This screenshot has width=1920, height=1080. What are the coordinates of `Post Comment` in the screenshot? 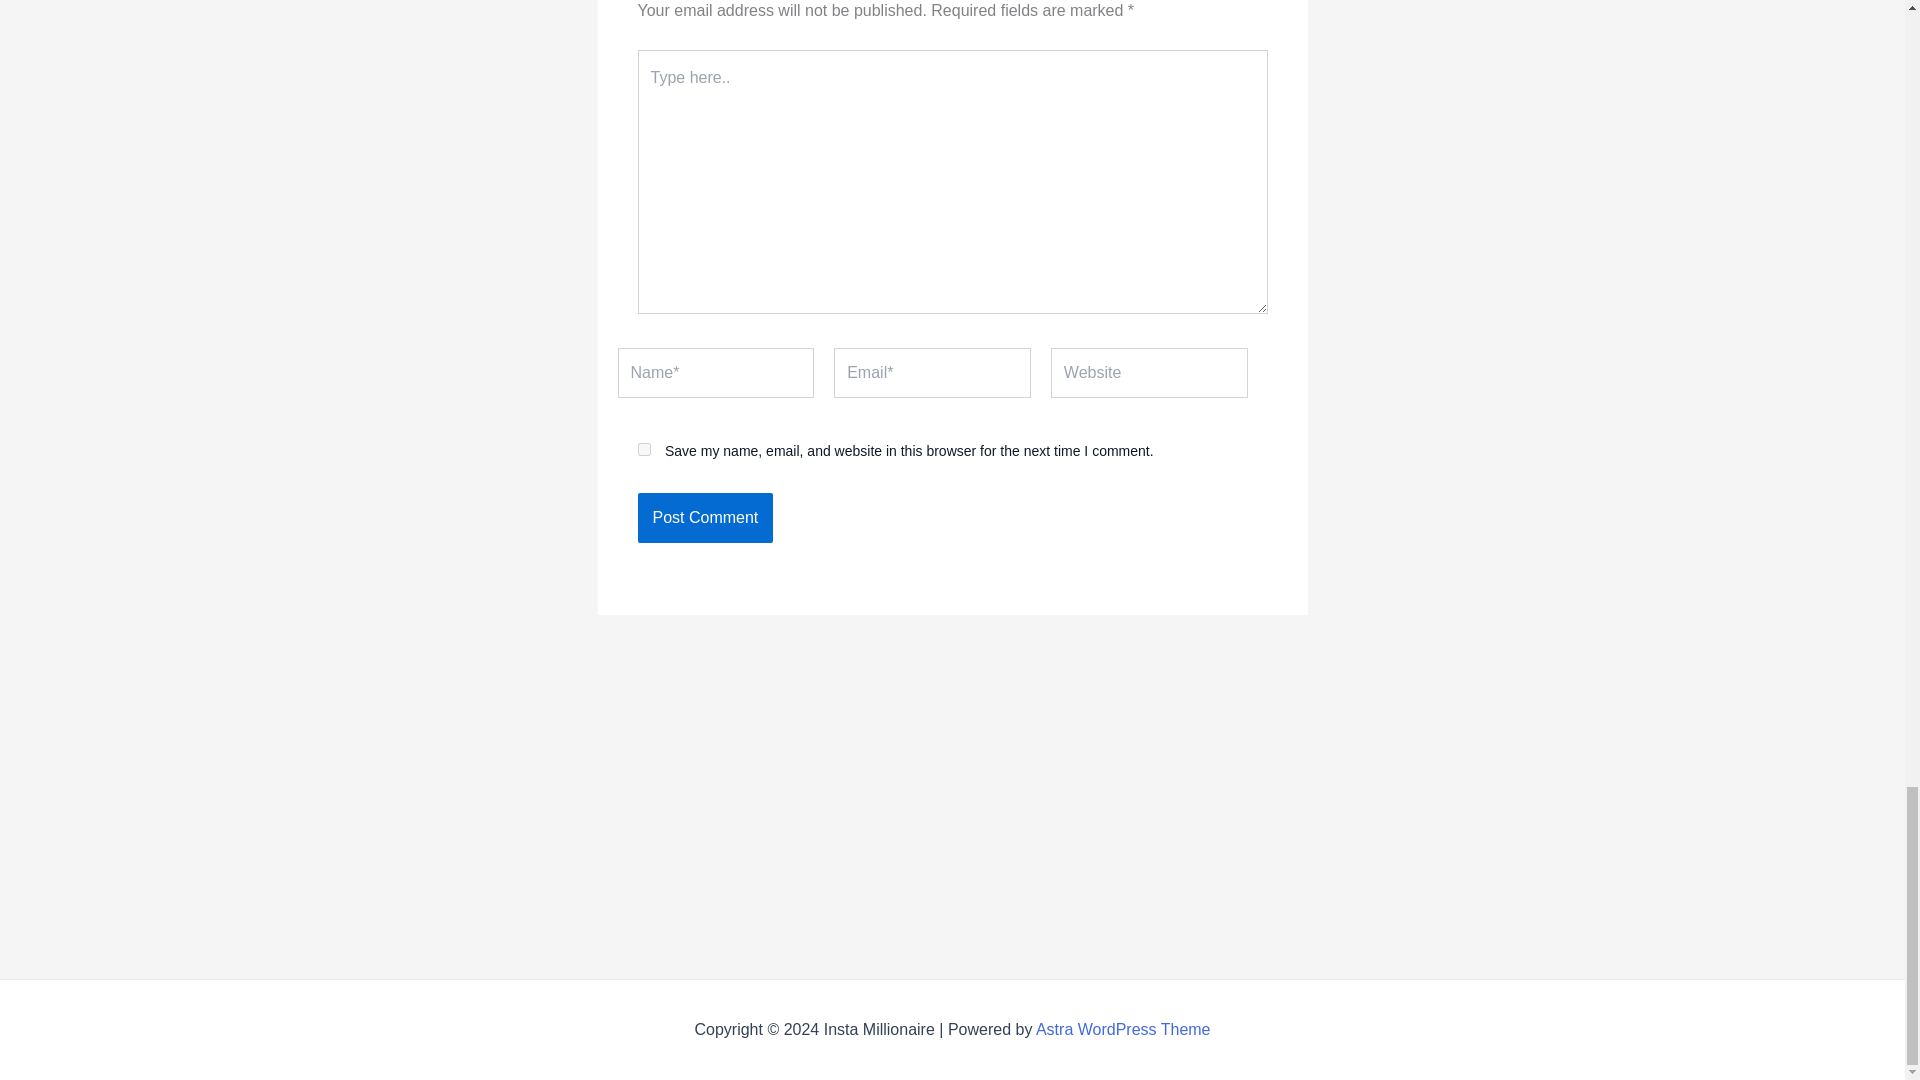 It's located at (705, 518).